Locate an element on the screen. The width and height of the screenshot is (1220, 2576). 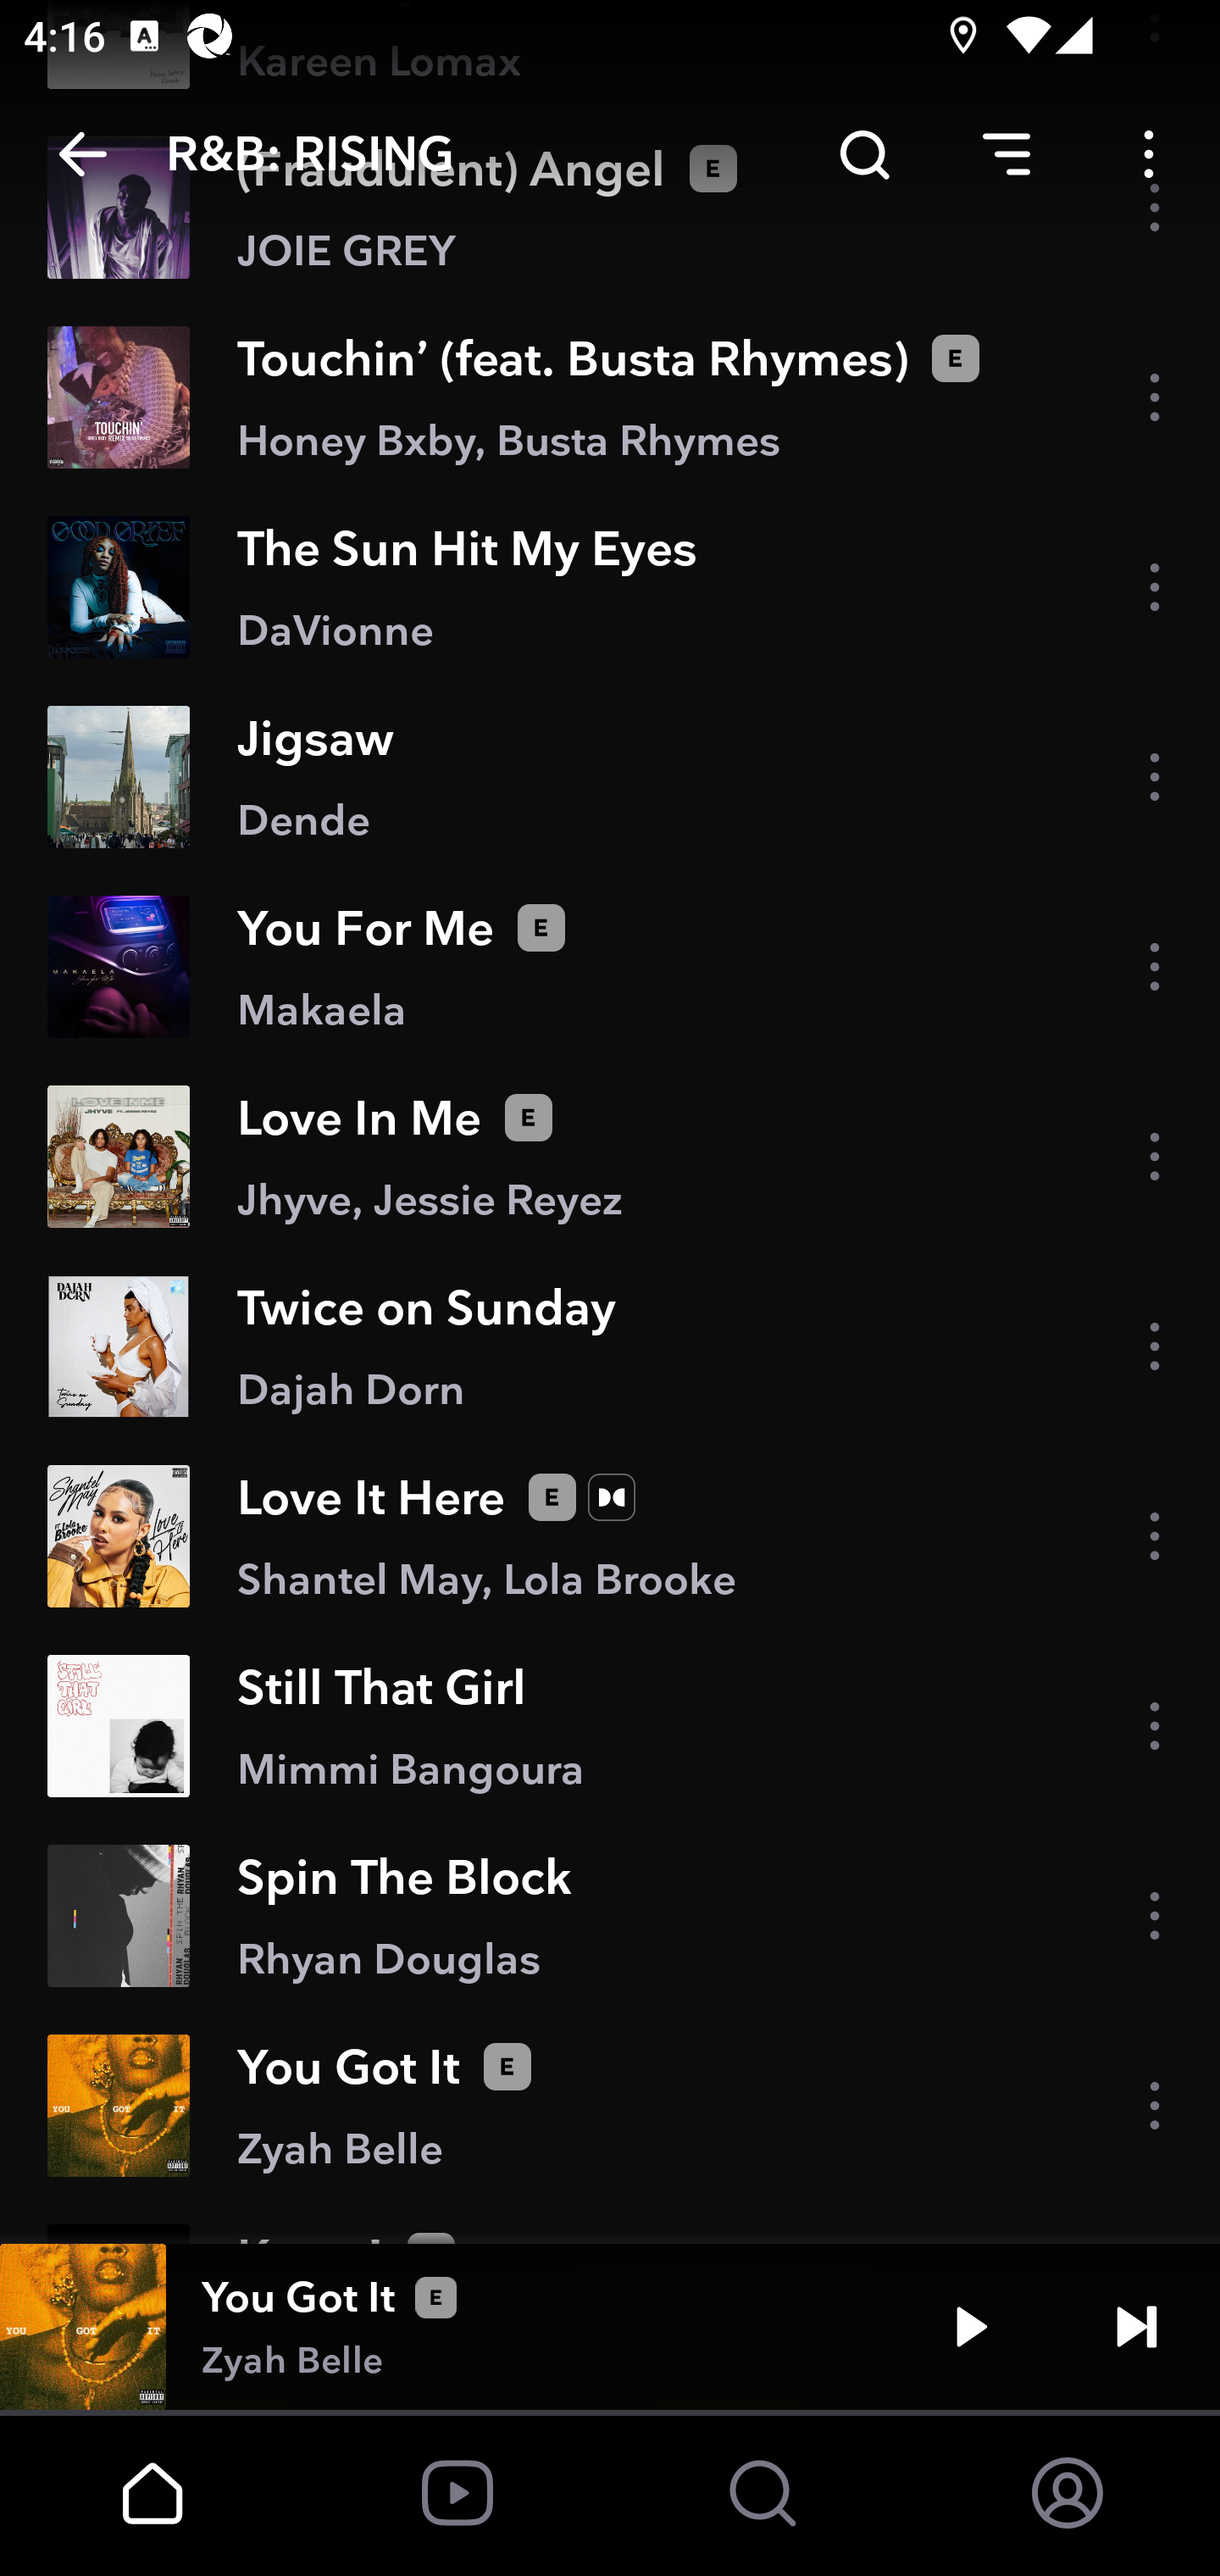
Back is located at coordinates (83, 154).